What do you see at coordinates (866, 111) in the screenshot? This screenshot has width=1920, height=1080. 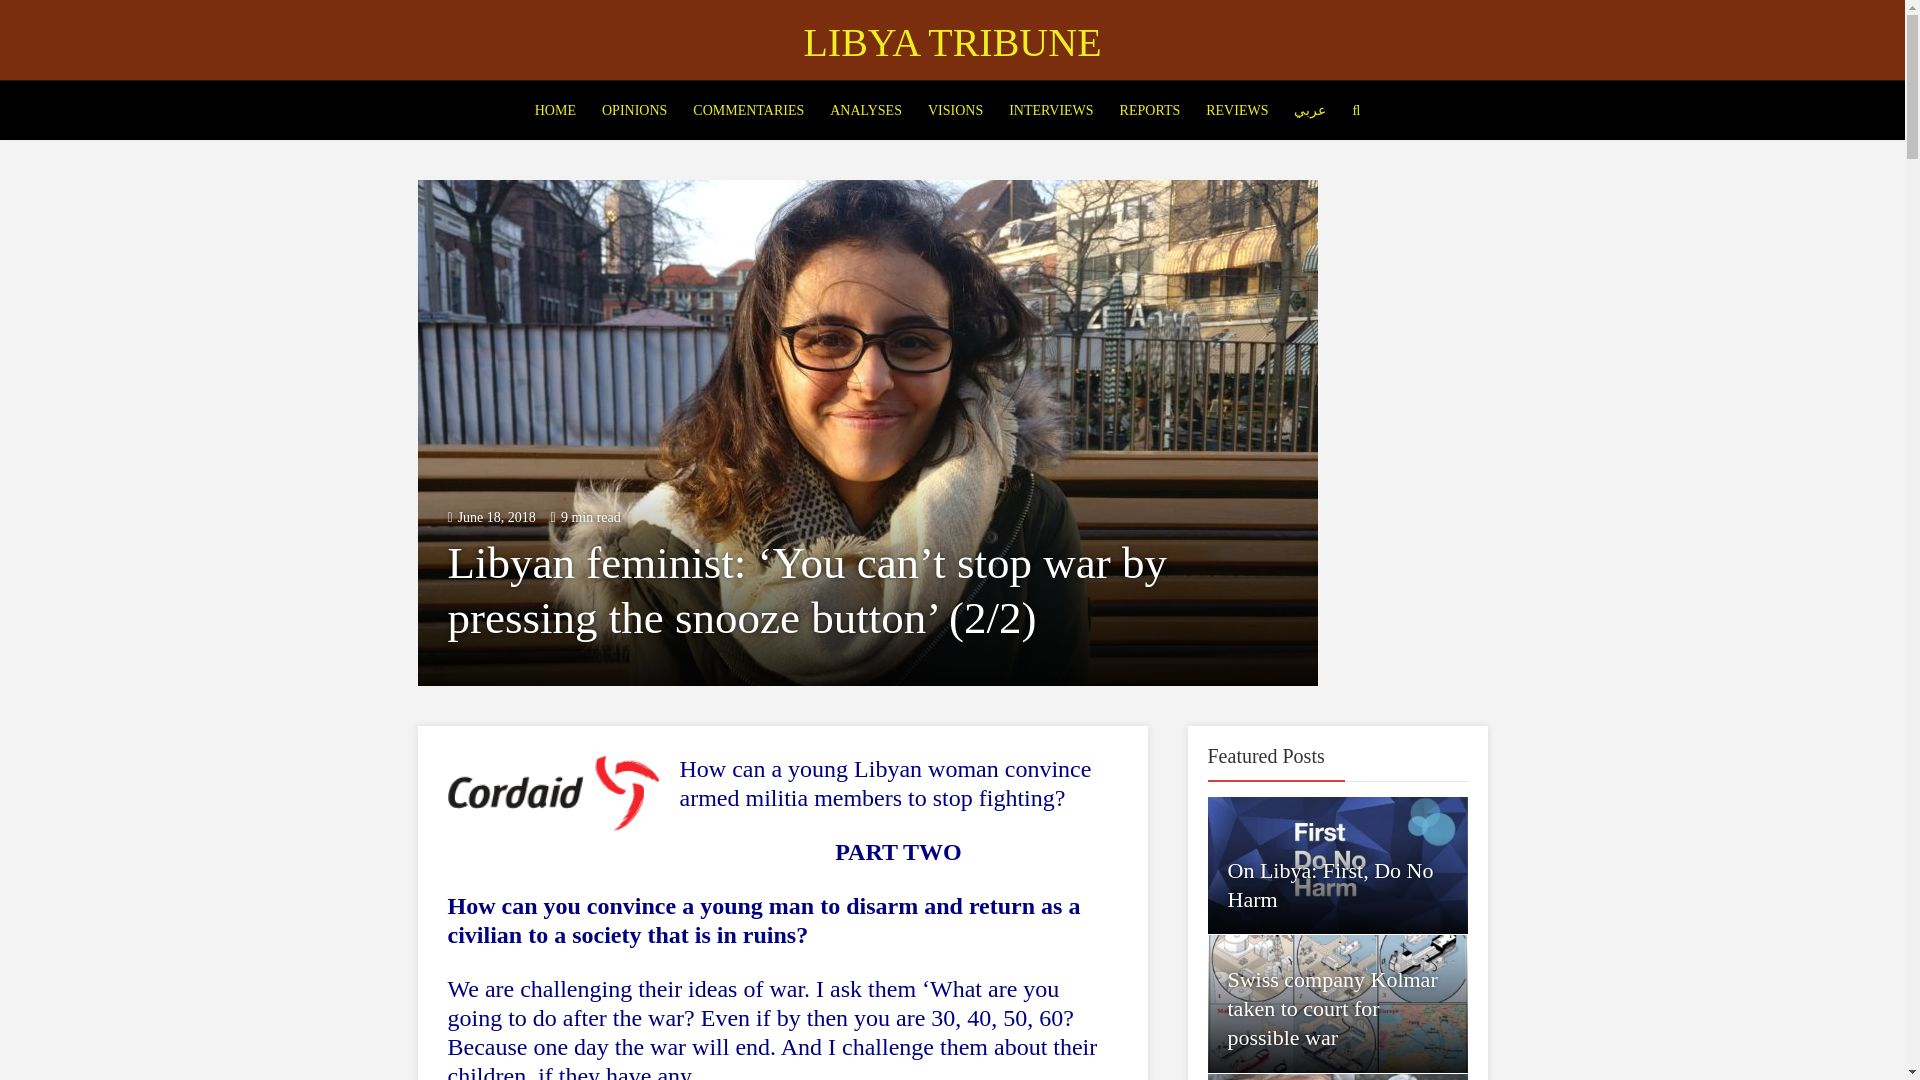 I see `ANALYSES` at bounding box center [866, 111].